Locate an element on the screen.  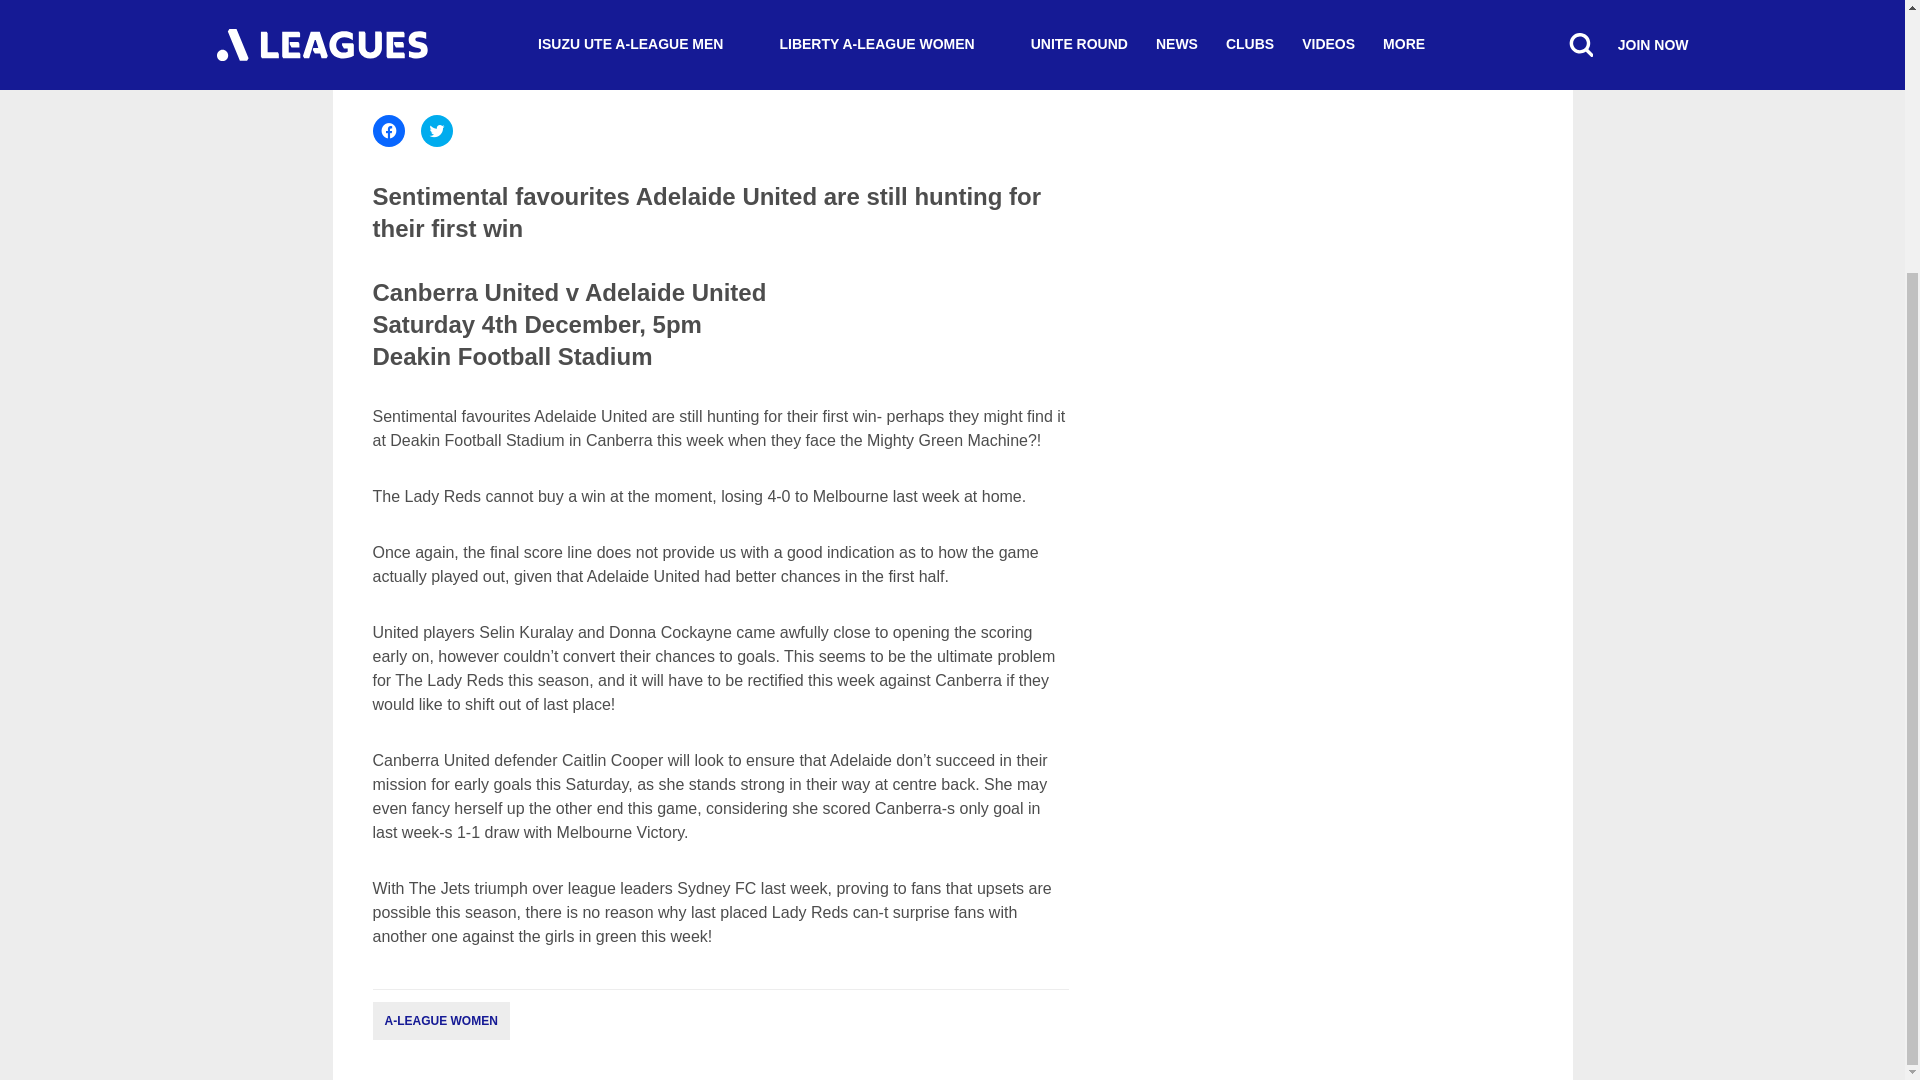
Click to share on Twitter is located at coordinates (436, 130).